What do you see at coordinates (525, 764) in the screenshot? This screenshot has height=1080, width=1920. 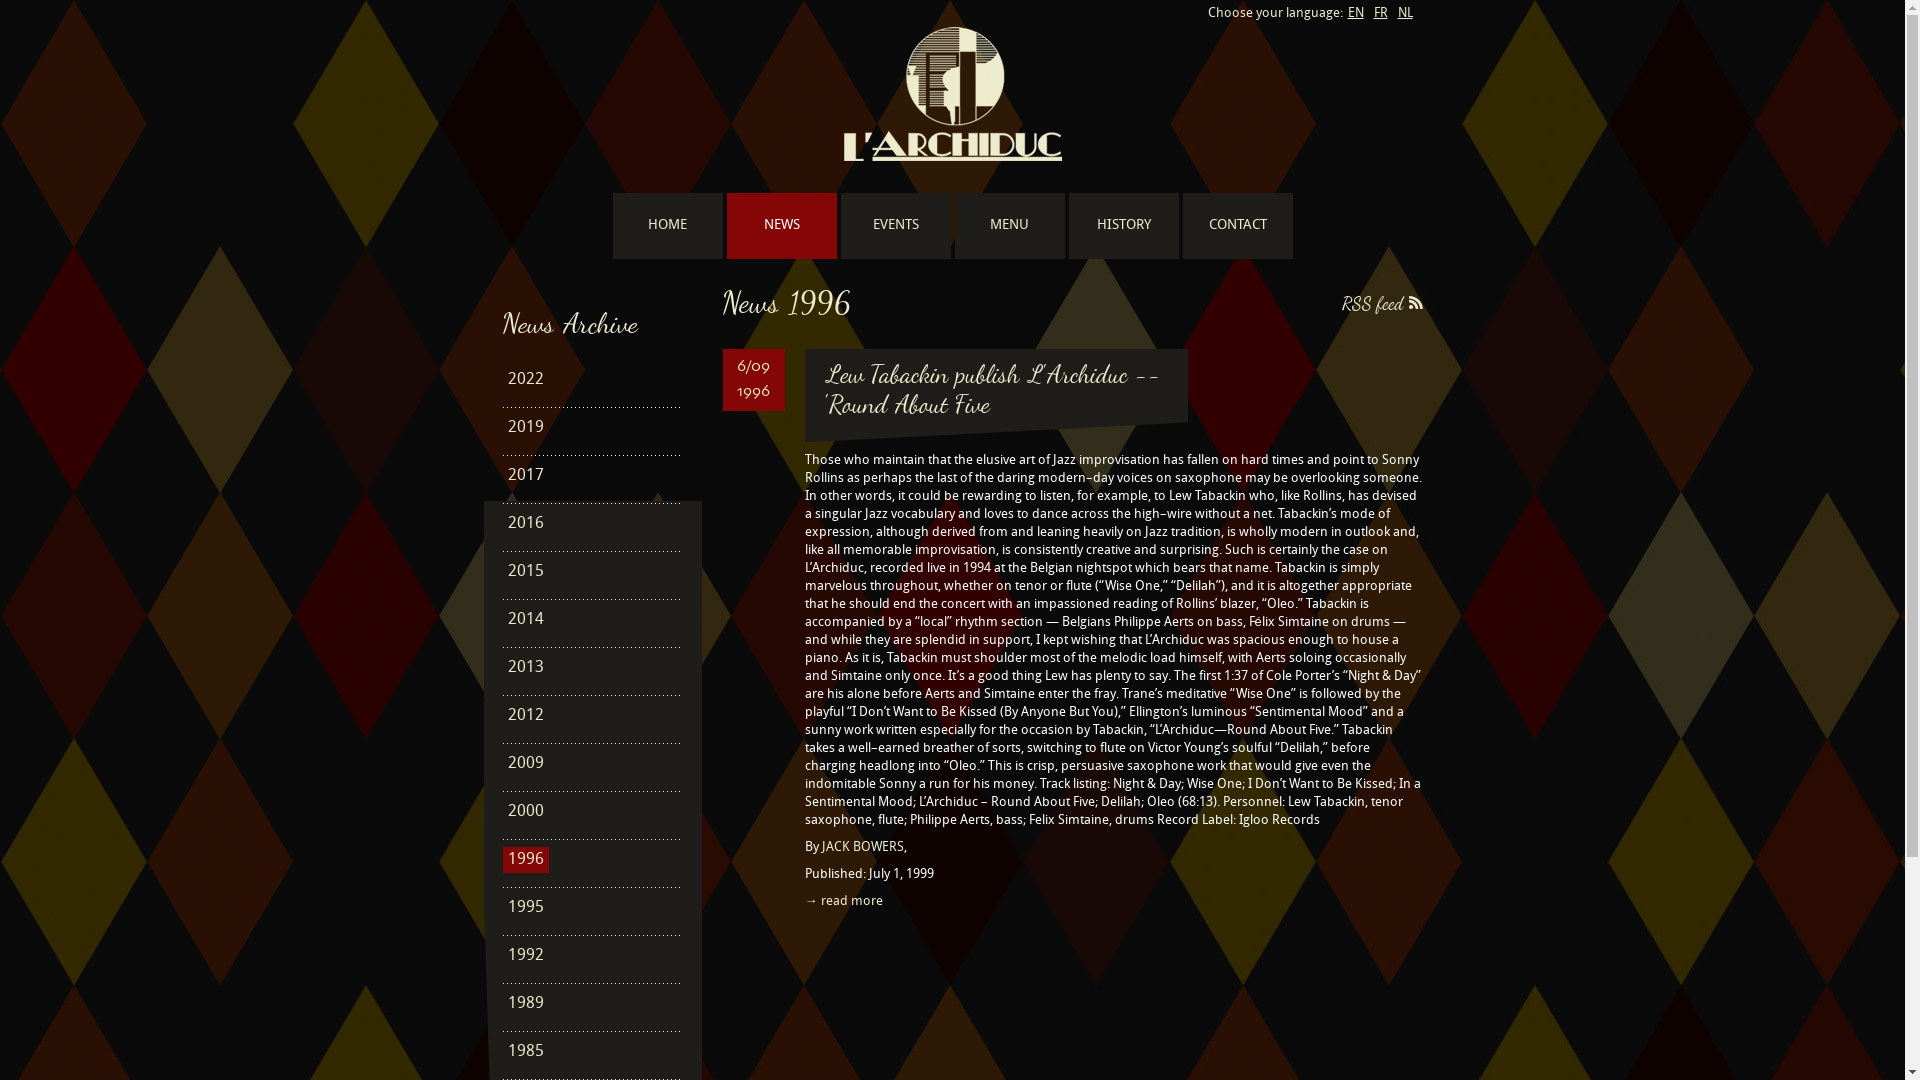 I see `2009` at bounding box center [525, 764].